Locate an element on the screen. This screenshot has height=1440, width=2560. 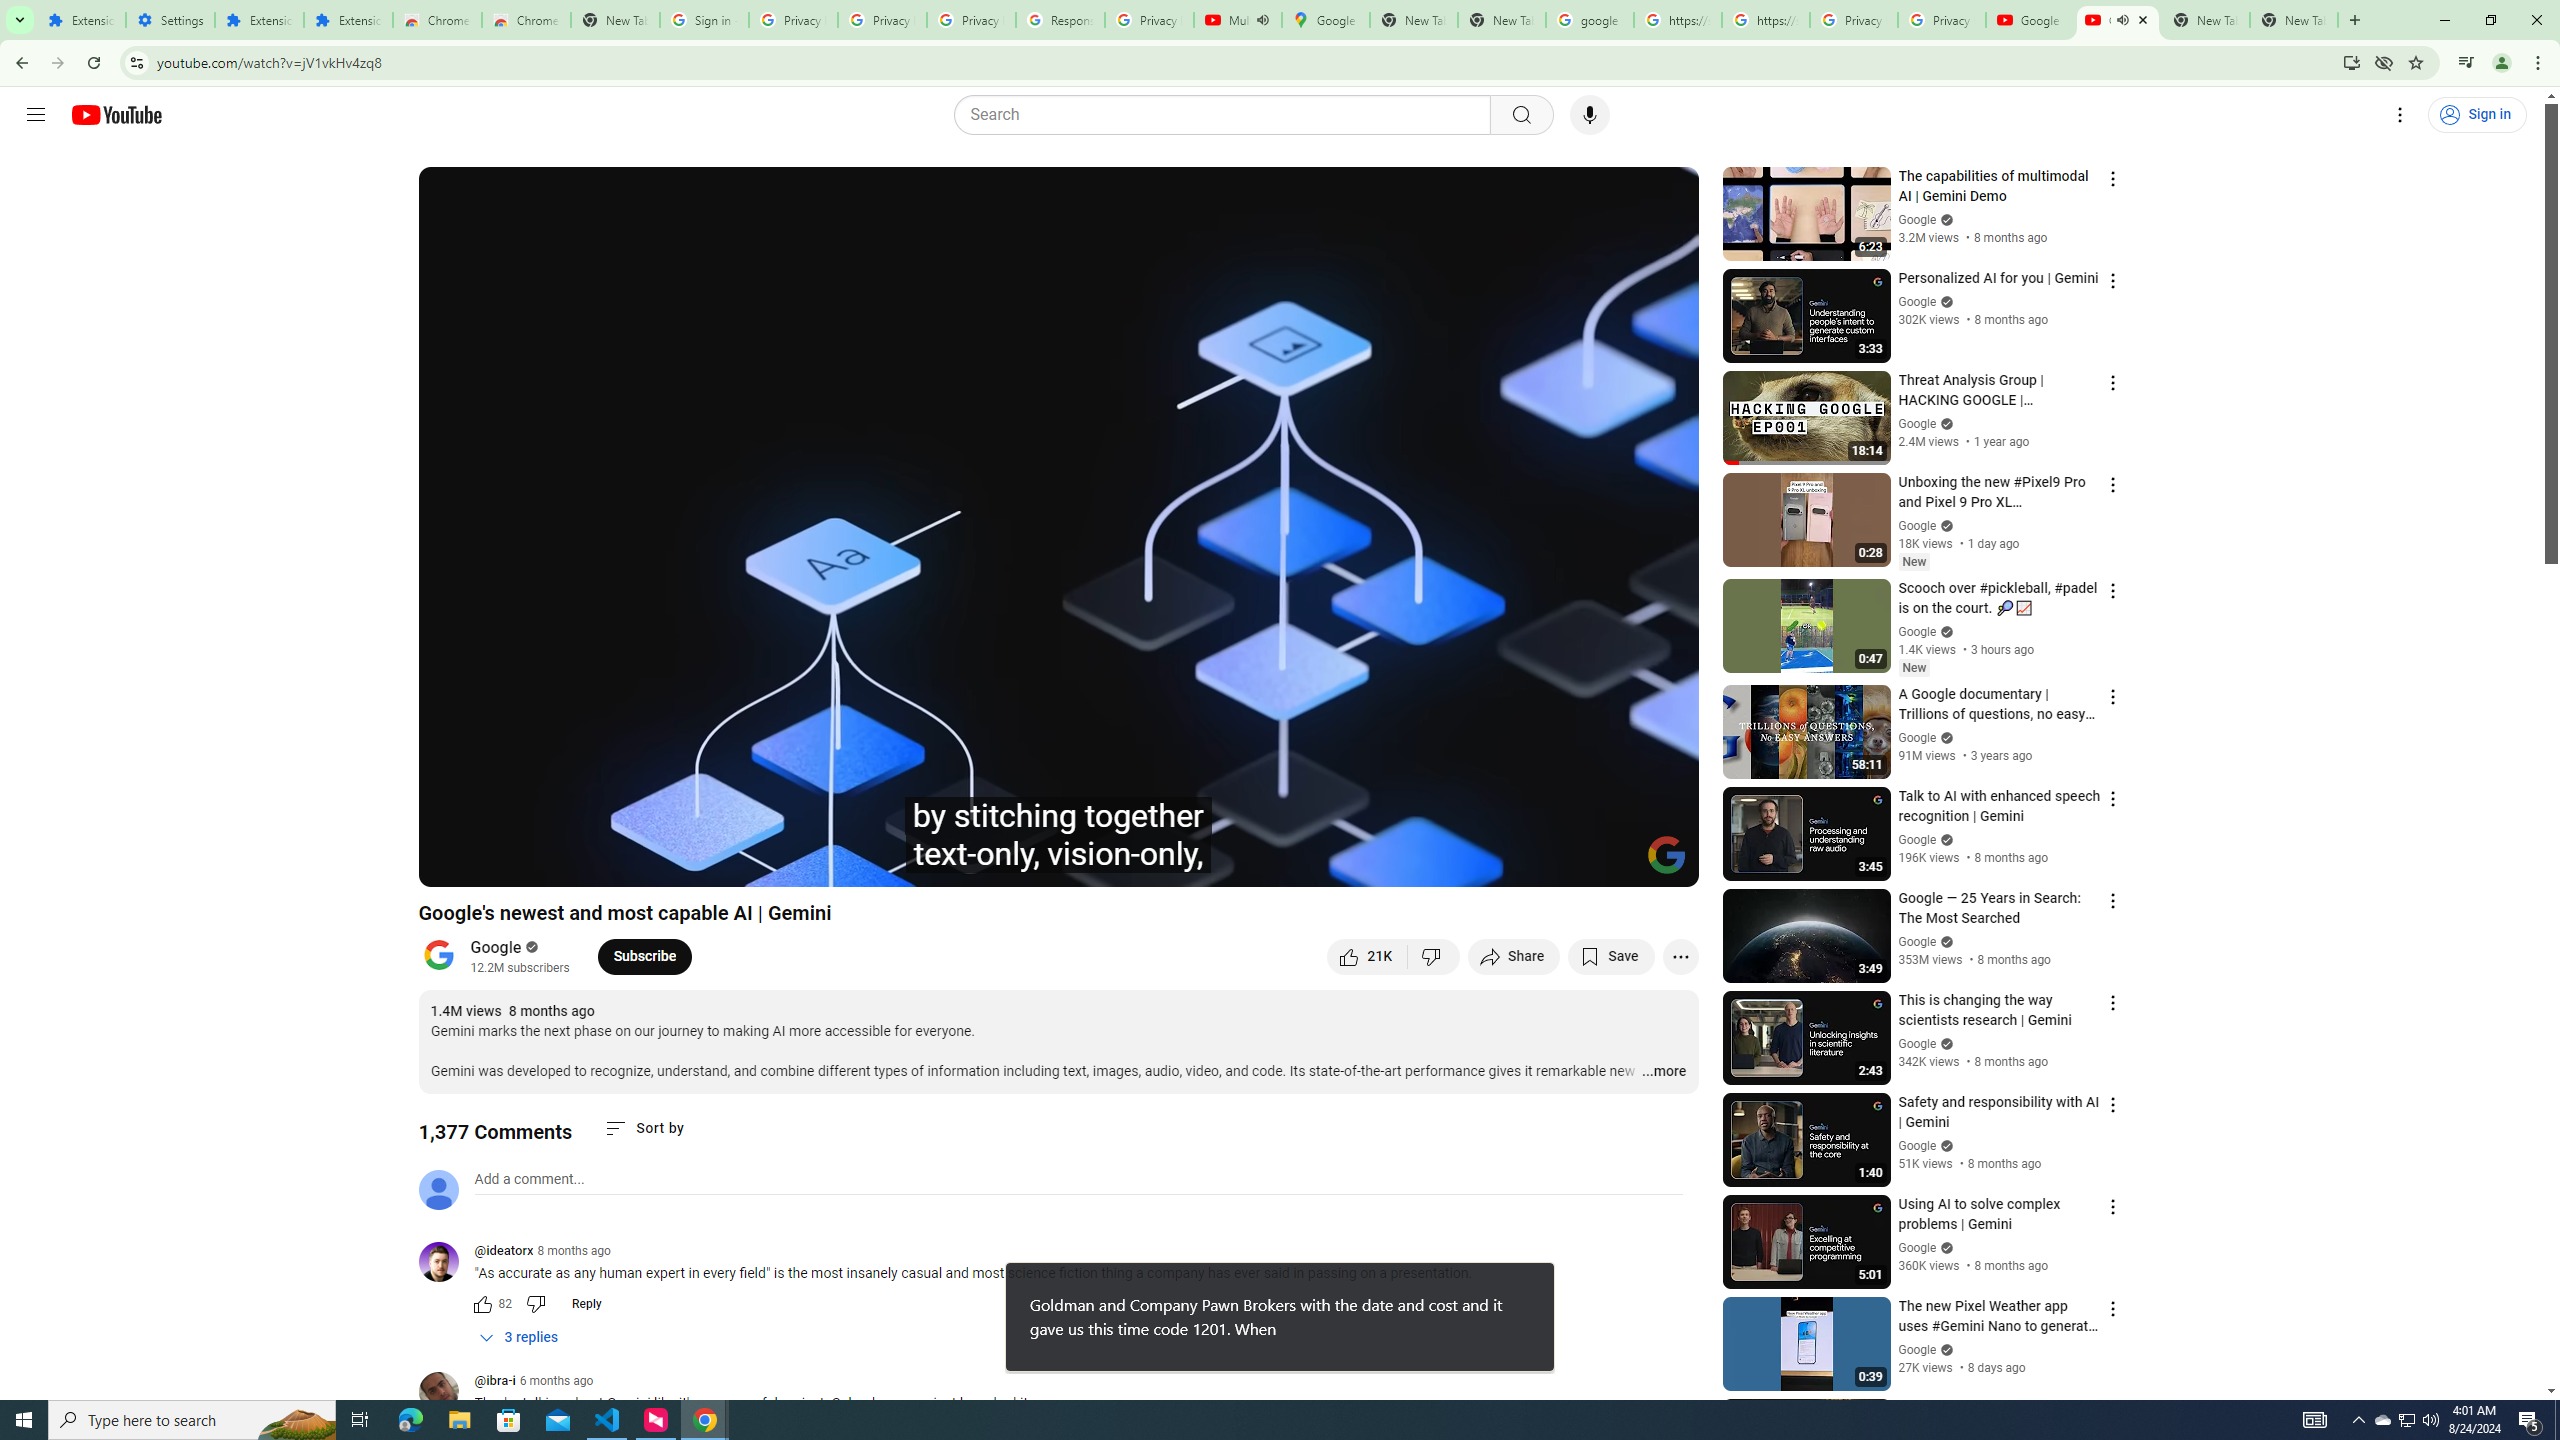
Share is located at coordinates (1514, 956).